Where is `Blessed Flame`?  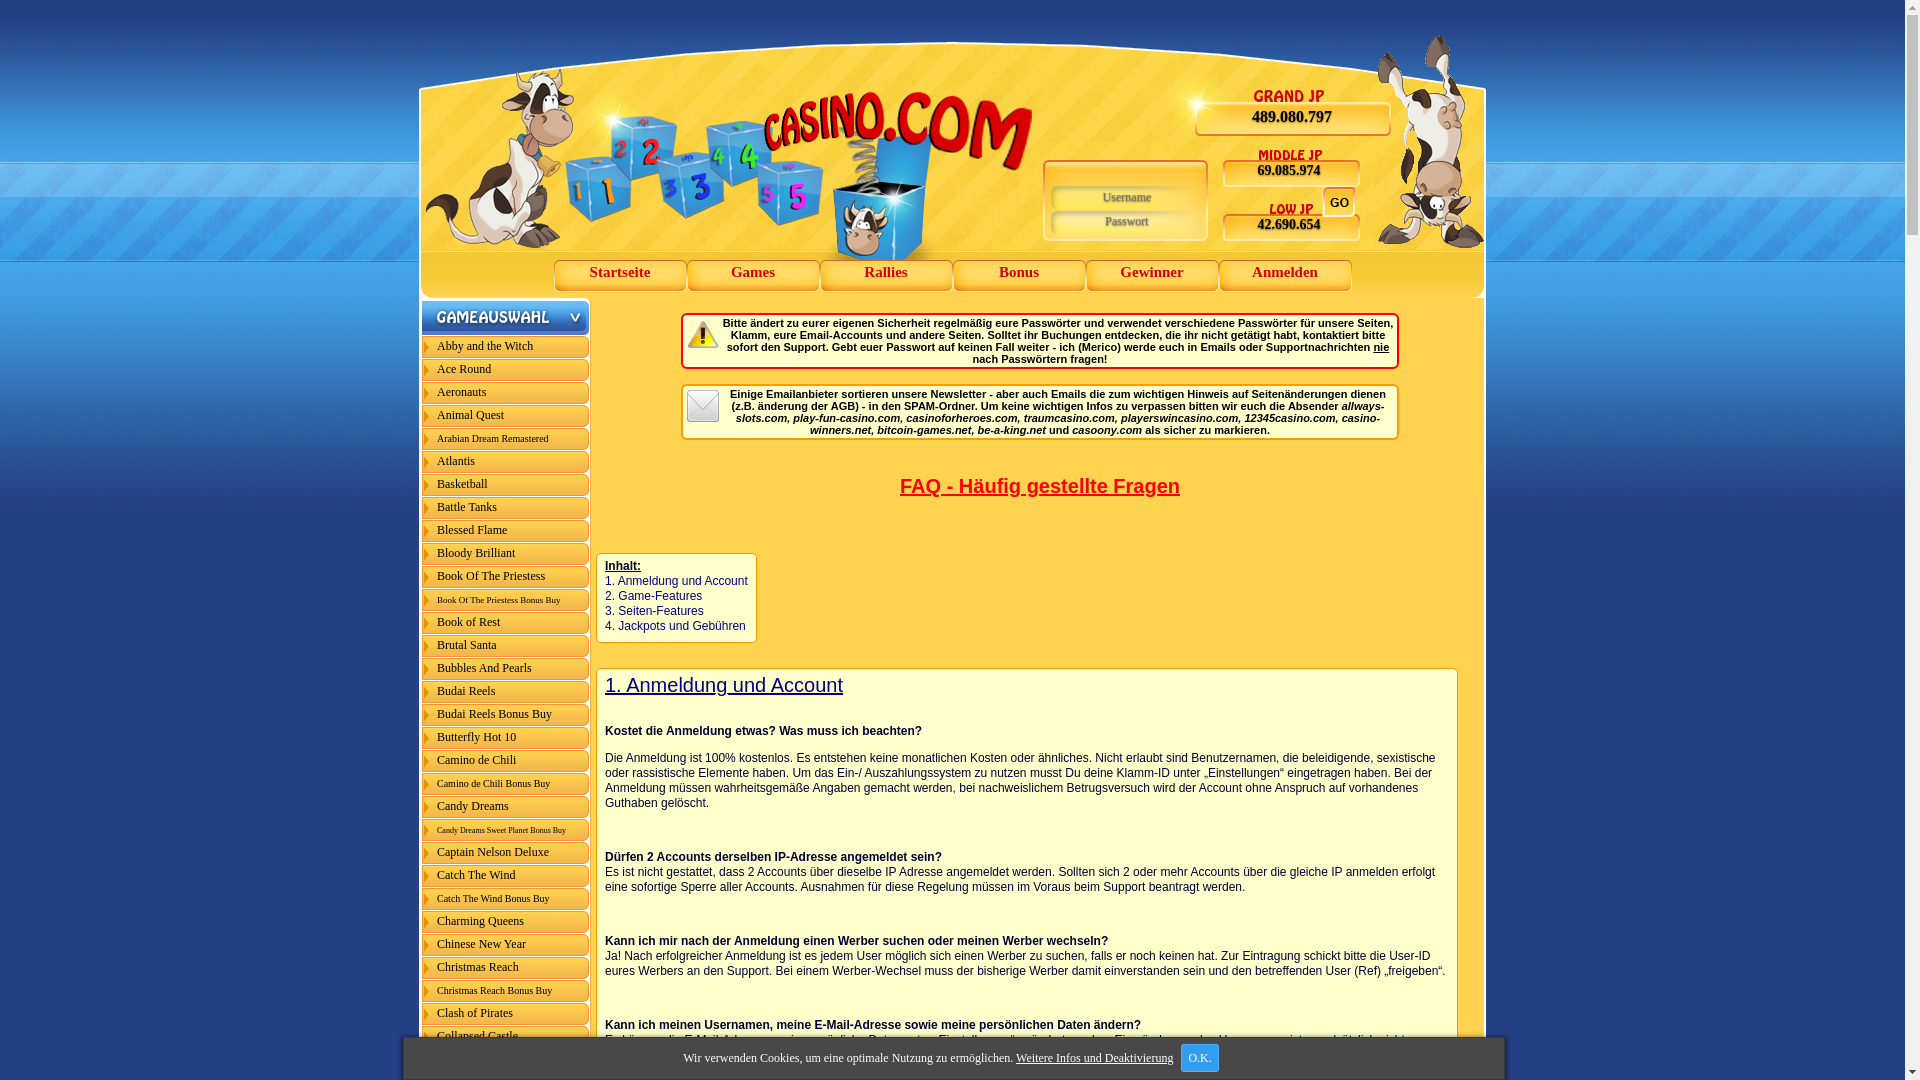 Blessed Flame is located at coordinates (506, 531).